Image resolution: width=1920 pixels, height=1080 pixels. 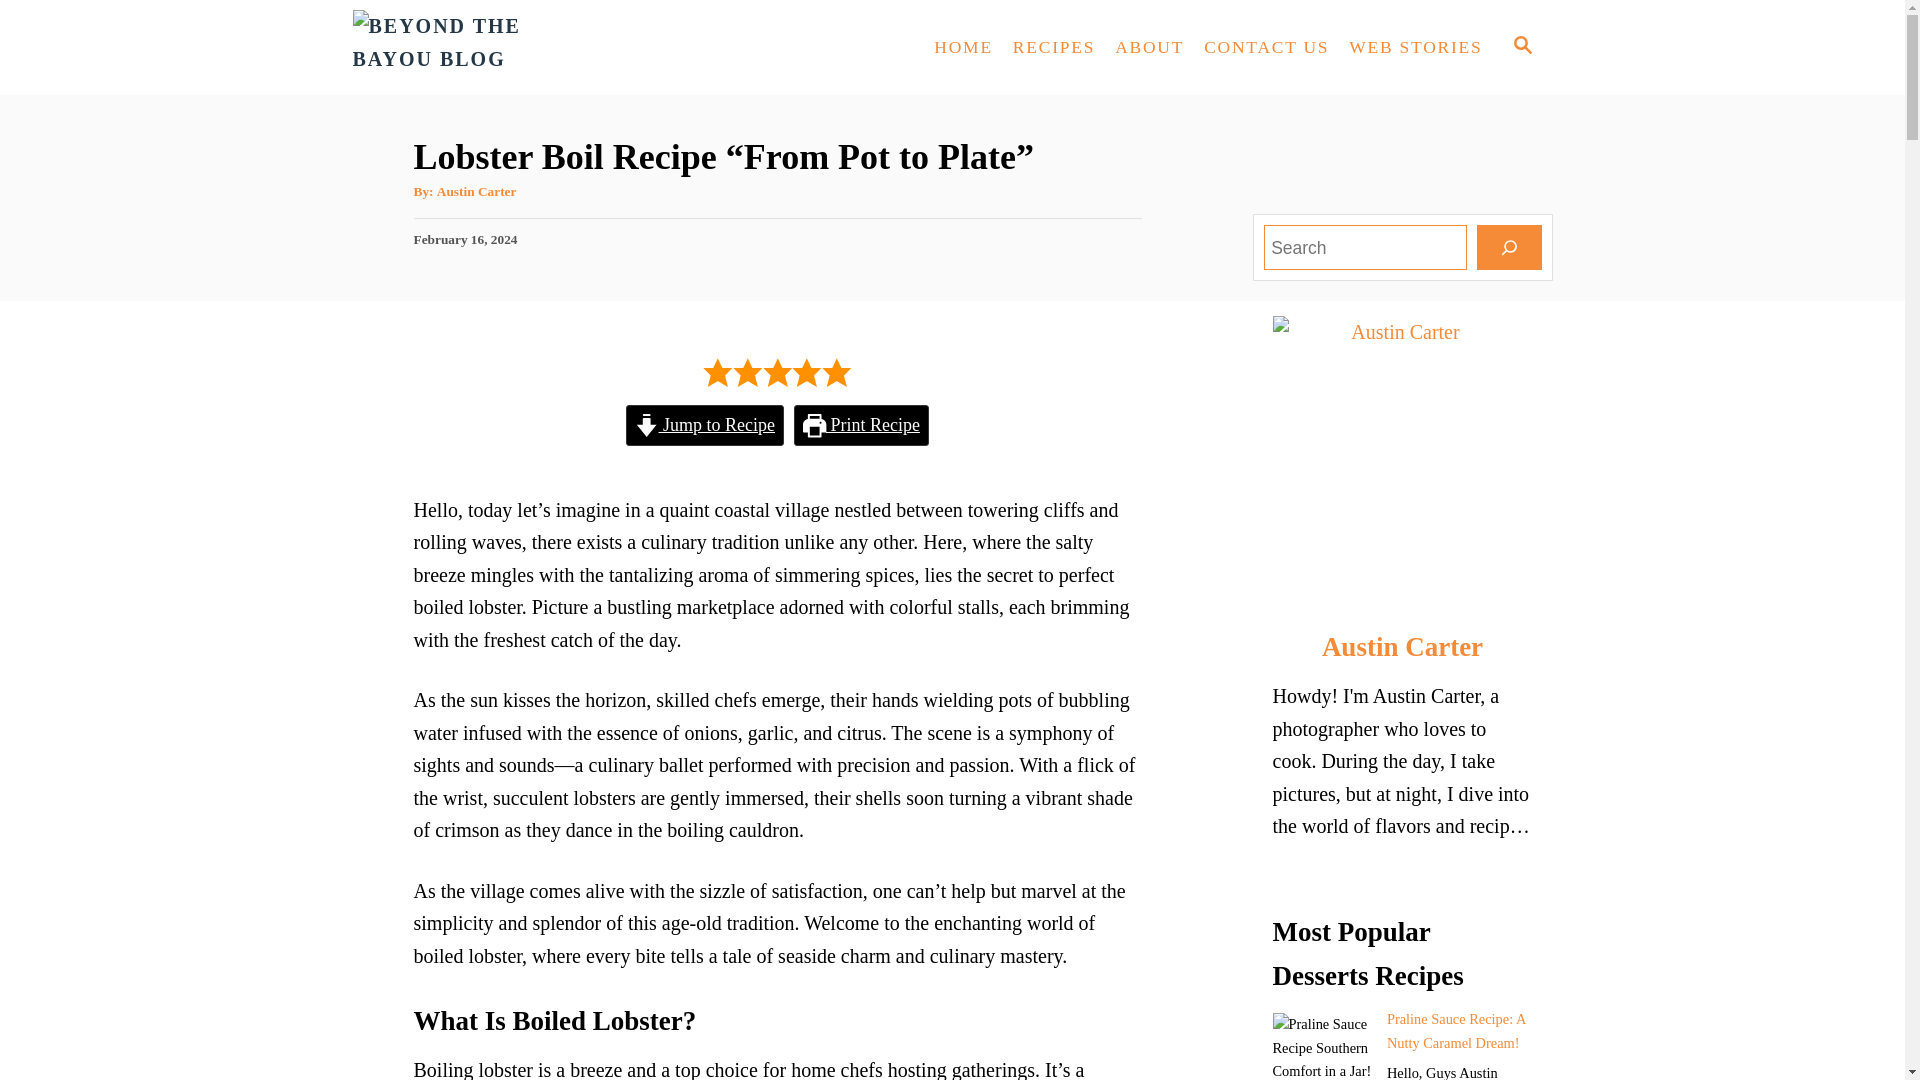 What do you see at coordinates (1054, 48) in the screenshot?
I see `RECIPES` at bounding box center [1054, 48].